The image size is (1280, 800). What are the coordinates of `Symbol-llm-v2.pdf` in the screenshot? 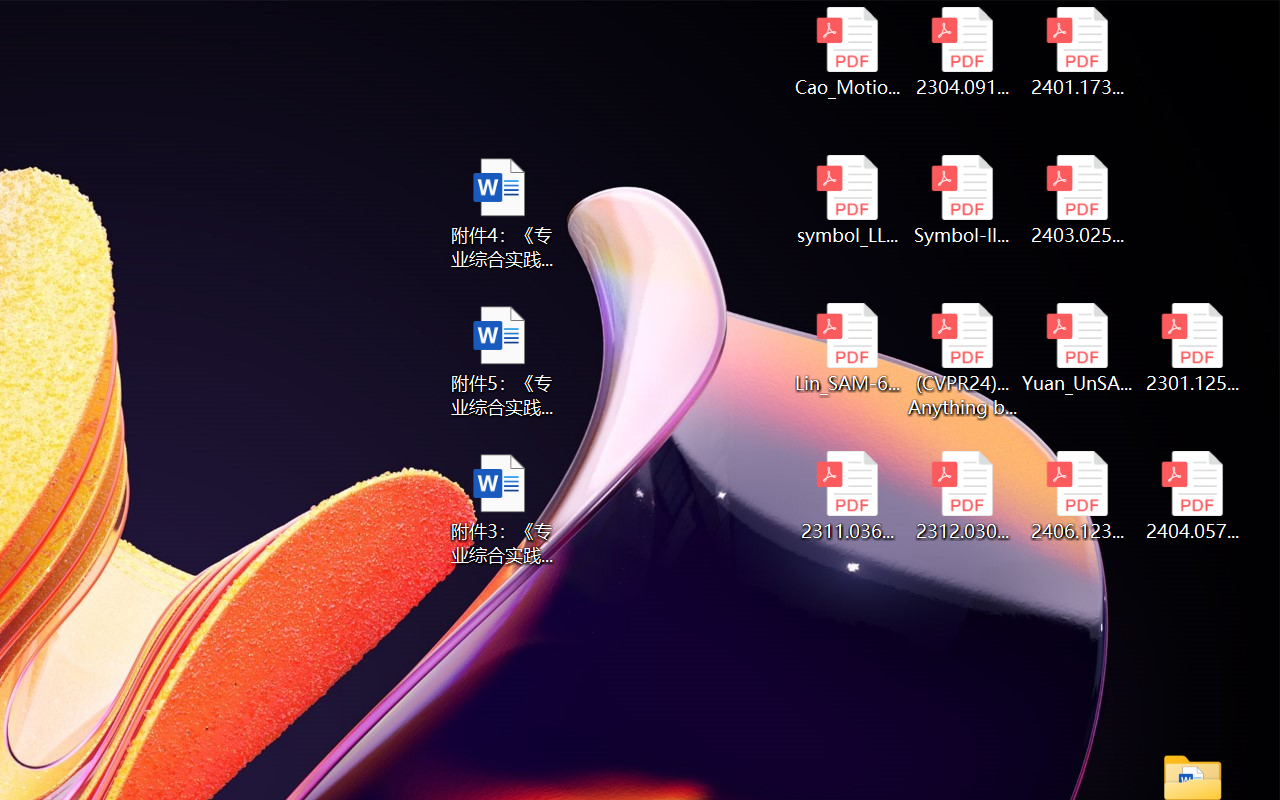 It's located at (962, 200).